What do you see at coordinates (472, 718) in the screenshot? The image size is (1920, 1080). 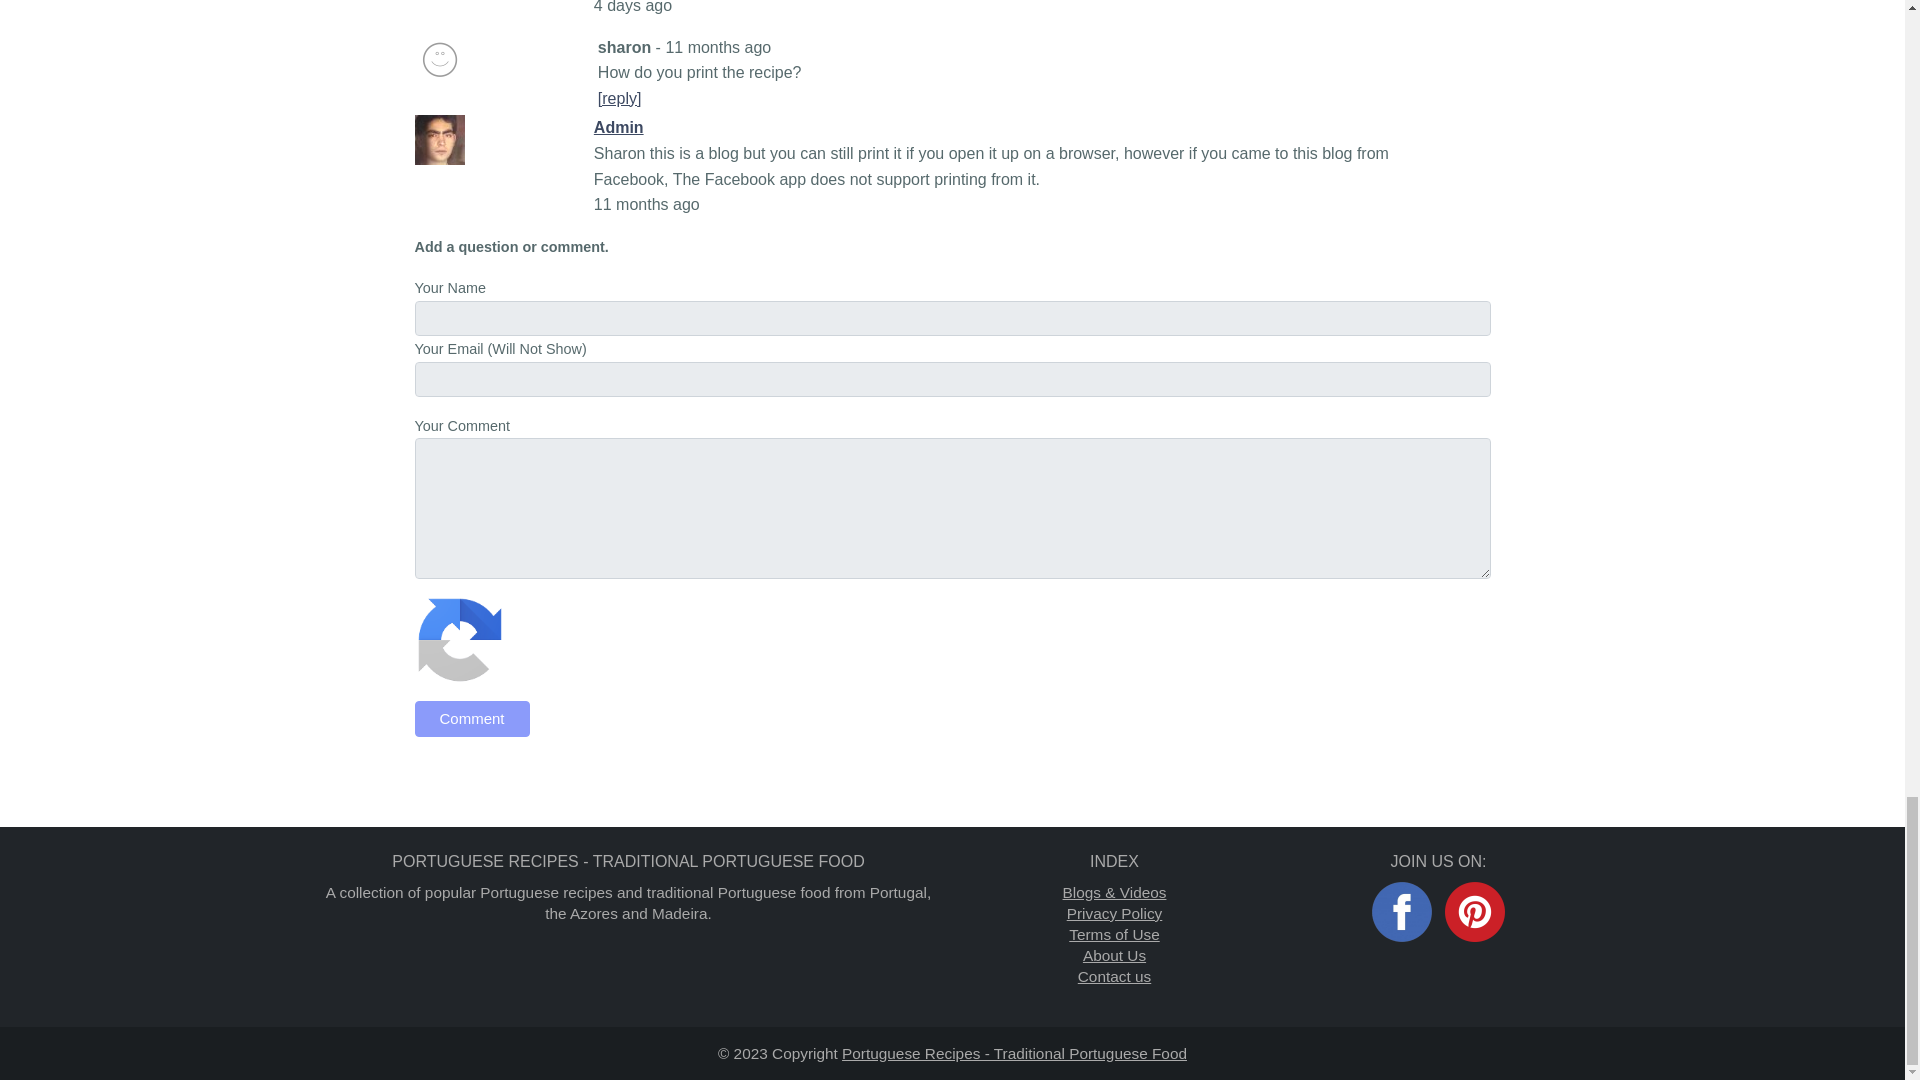 I see `Comment` at bounding box center [472, 718].